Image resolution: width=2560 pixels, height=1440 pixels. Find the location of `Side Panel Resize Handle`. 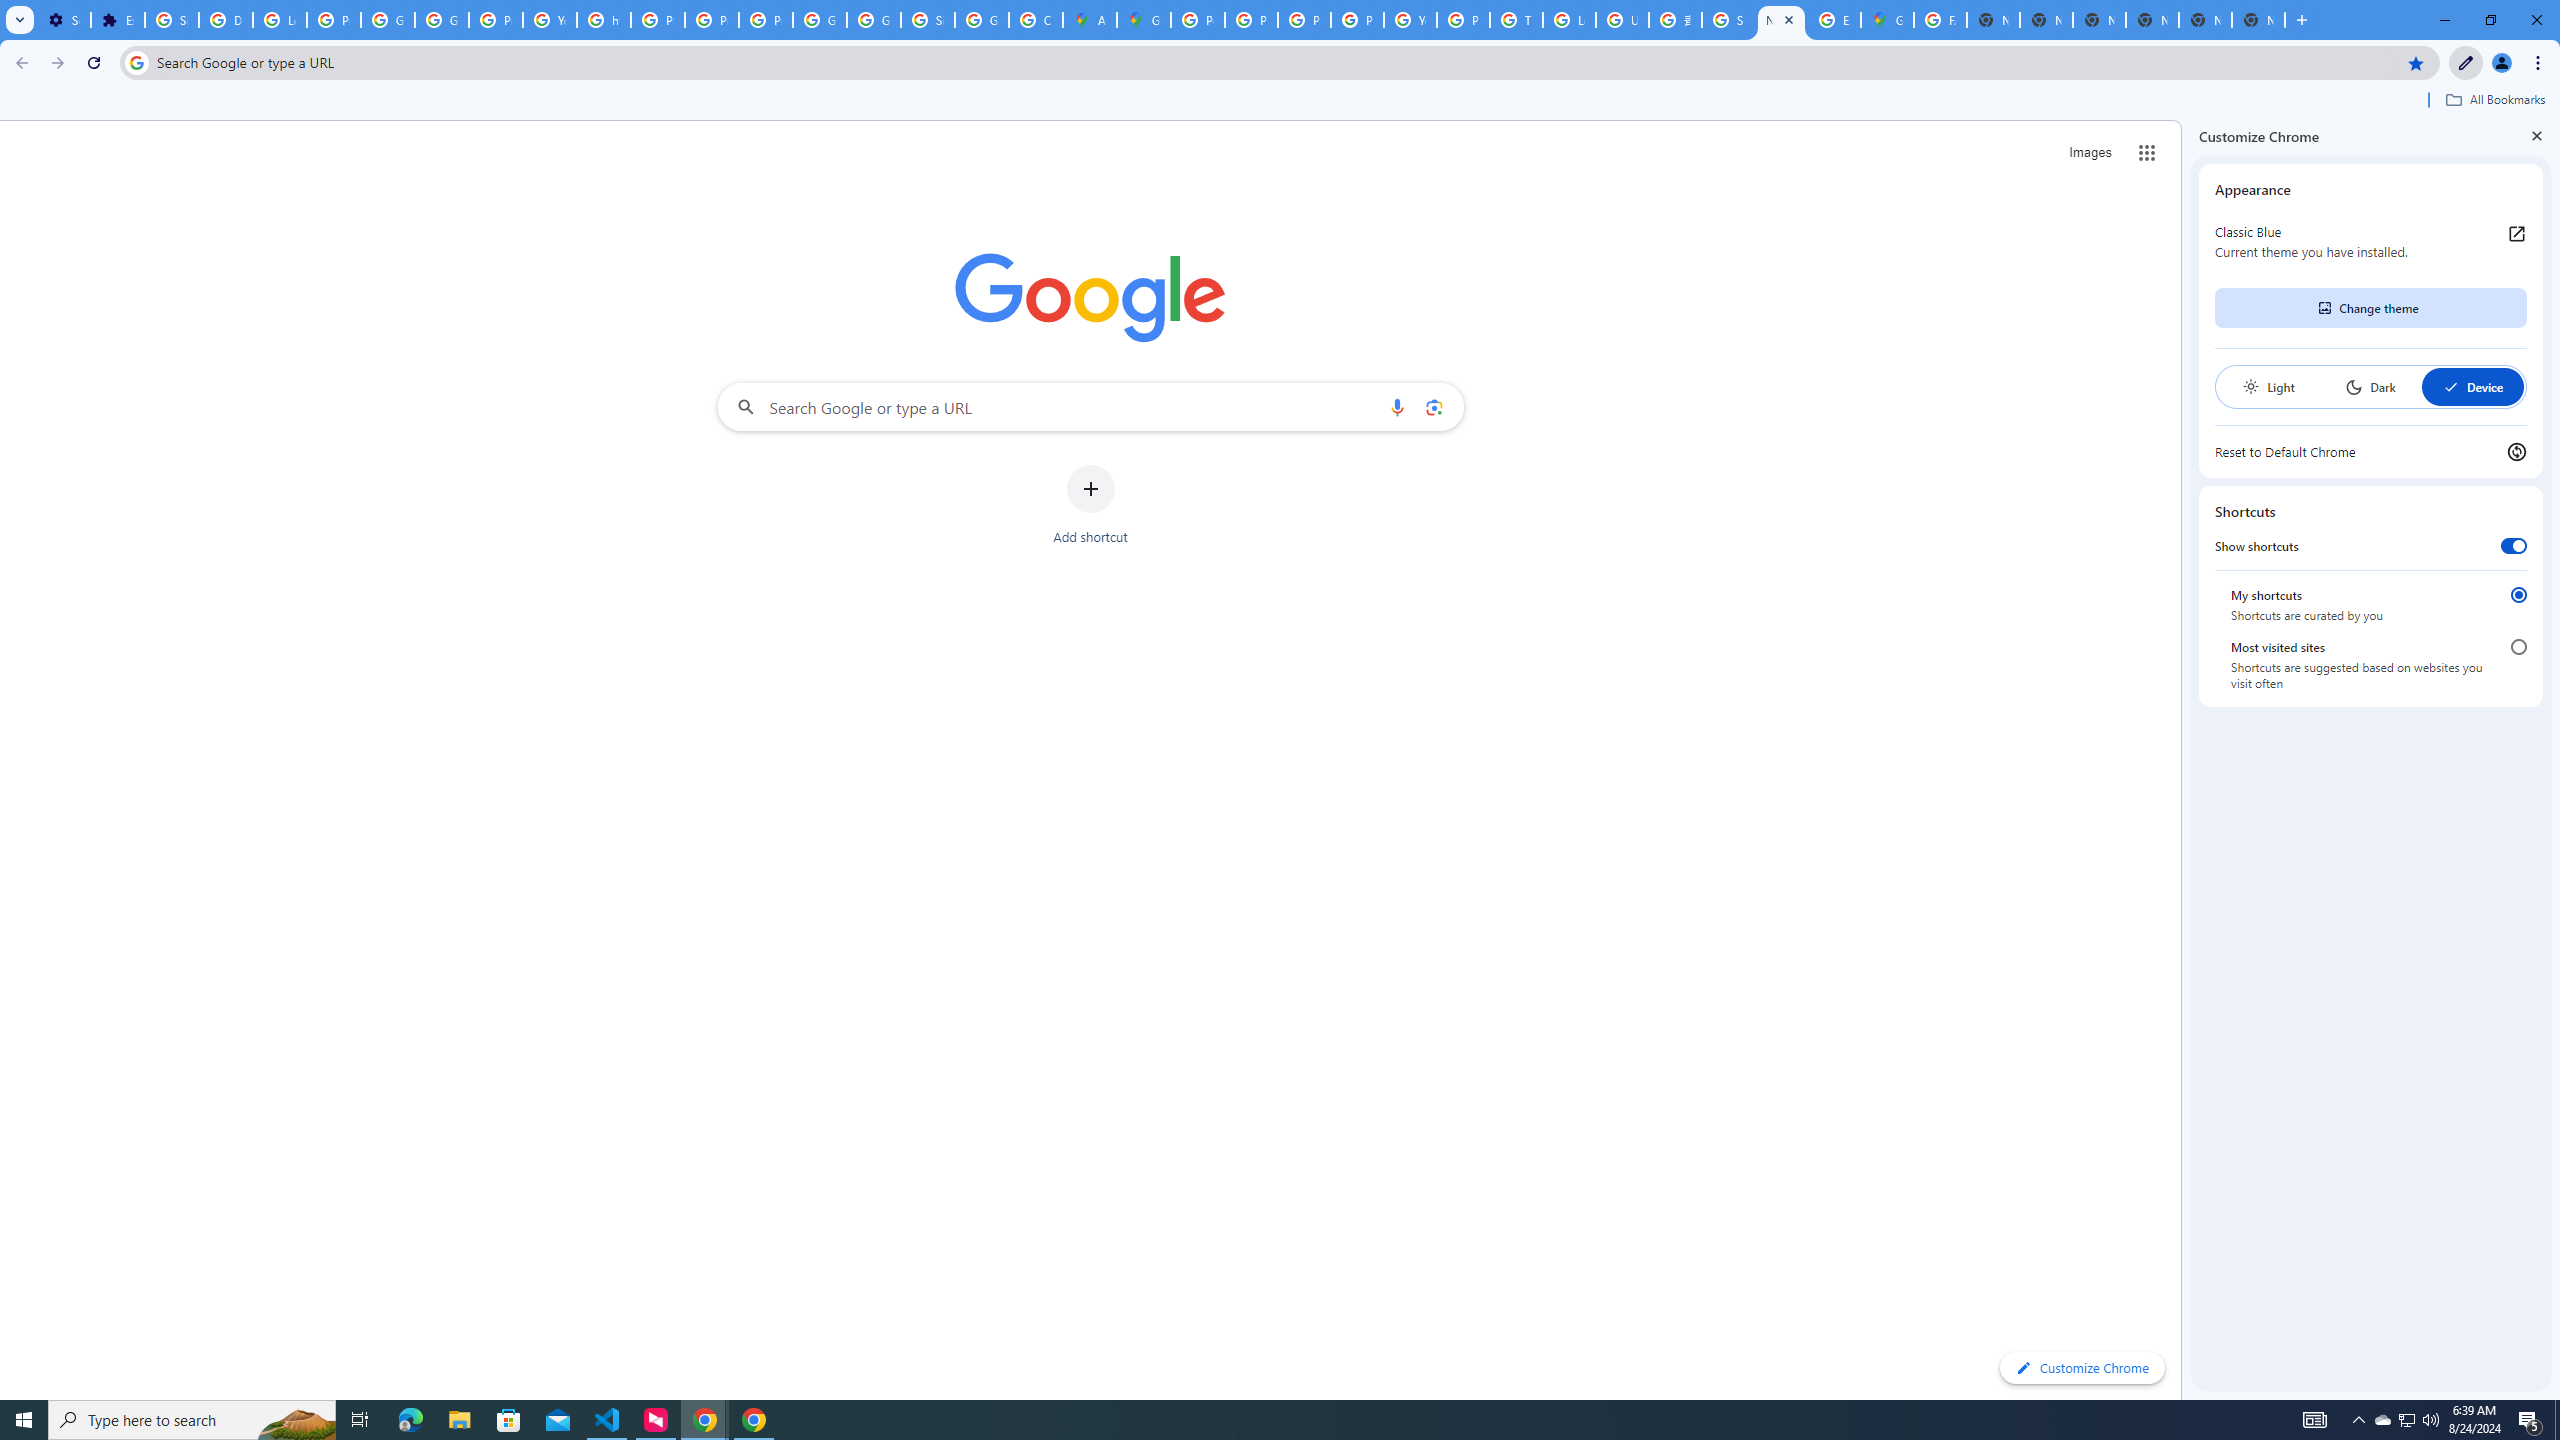

Side Panel Resize Handle is located at coordinates (2186, 759).